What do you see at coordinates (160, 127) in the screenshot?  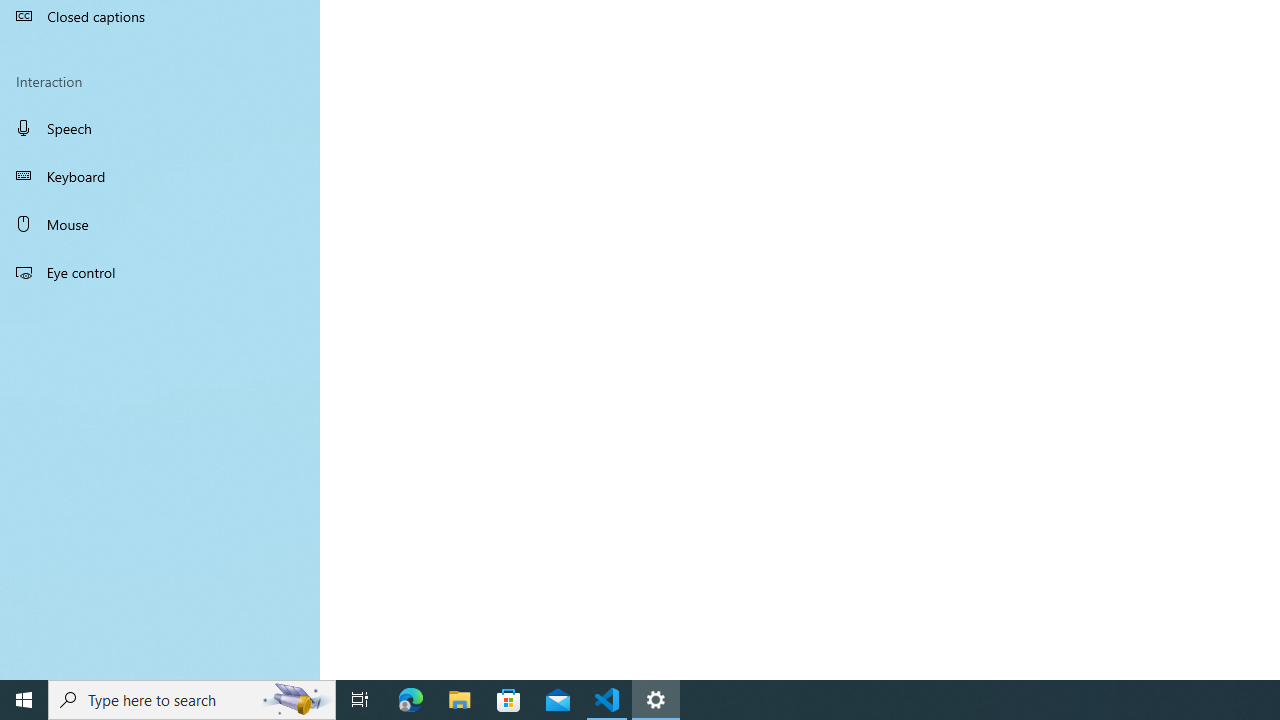 I see `Speech` at bounding box center [160, 127].